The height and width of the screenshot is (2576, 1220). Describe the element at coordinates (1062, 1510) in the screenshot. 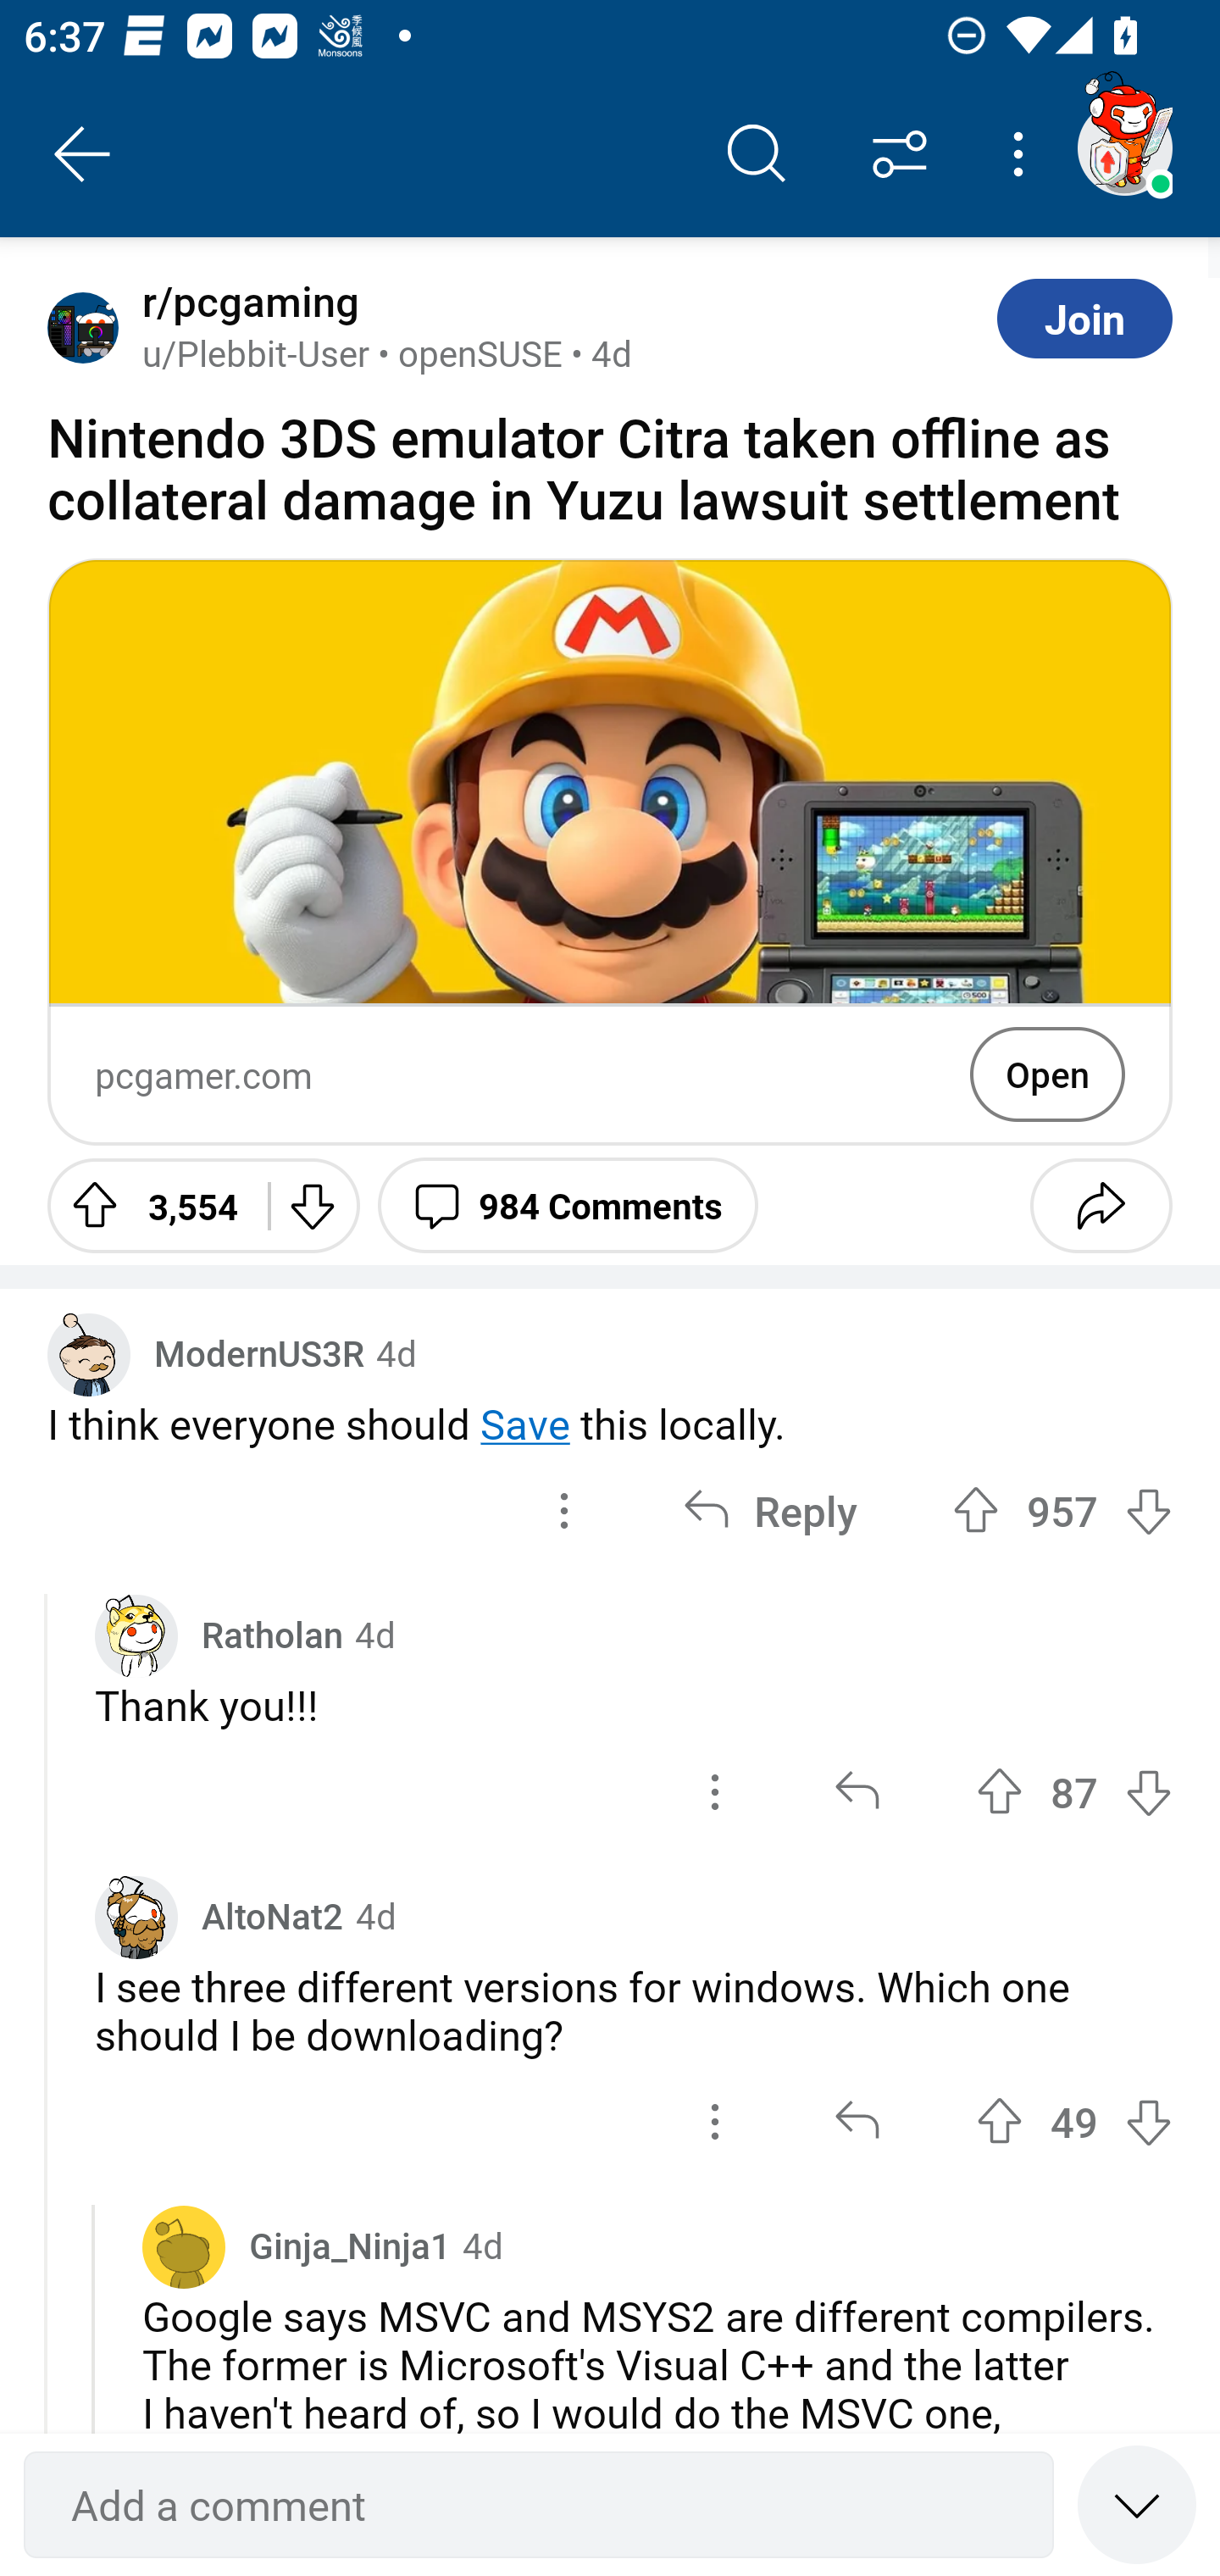

I see `Upvote 957 957 votes Downvote` at that location.